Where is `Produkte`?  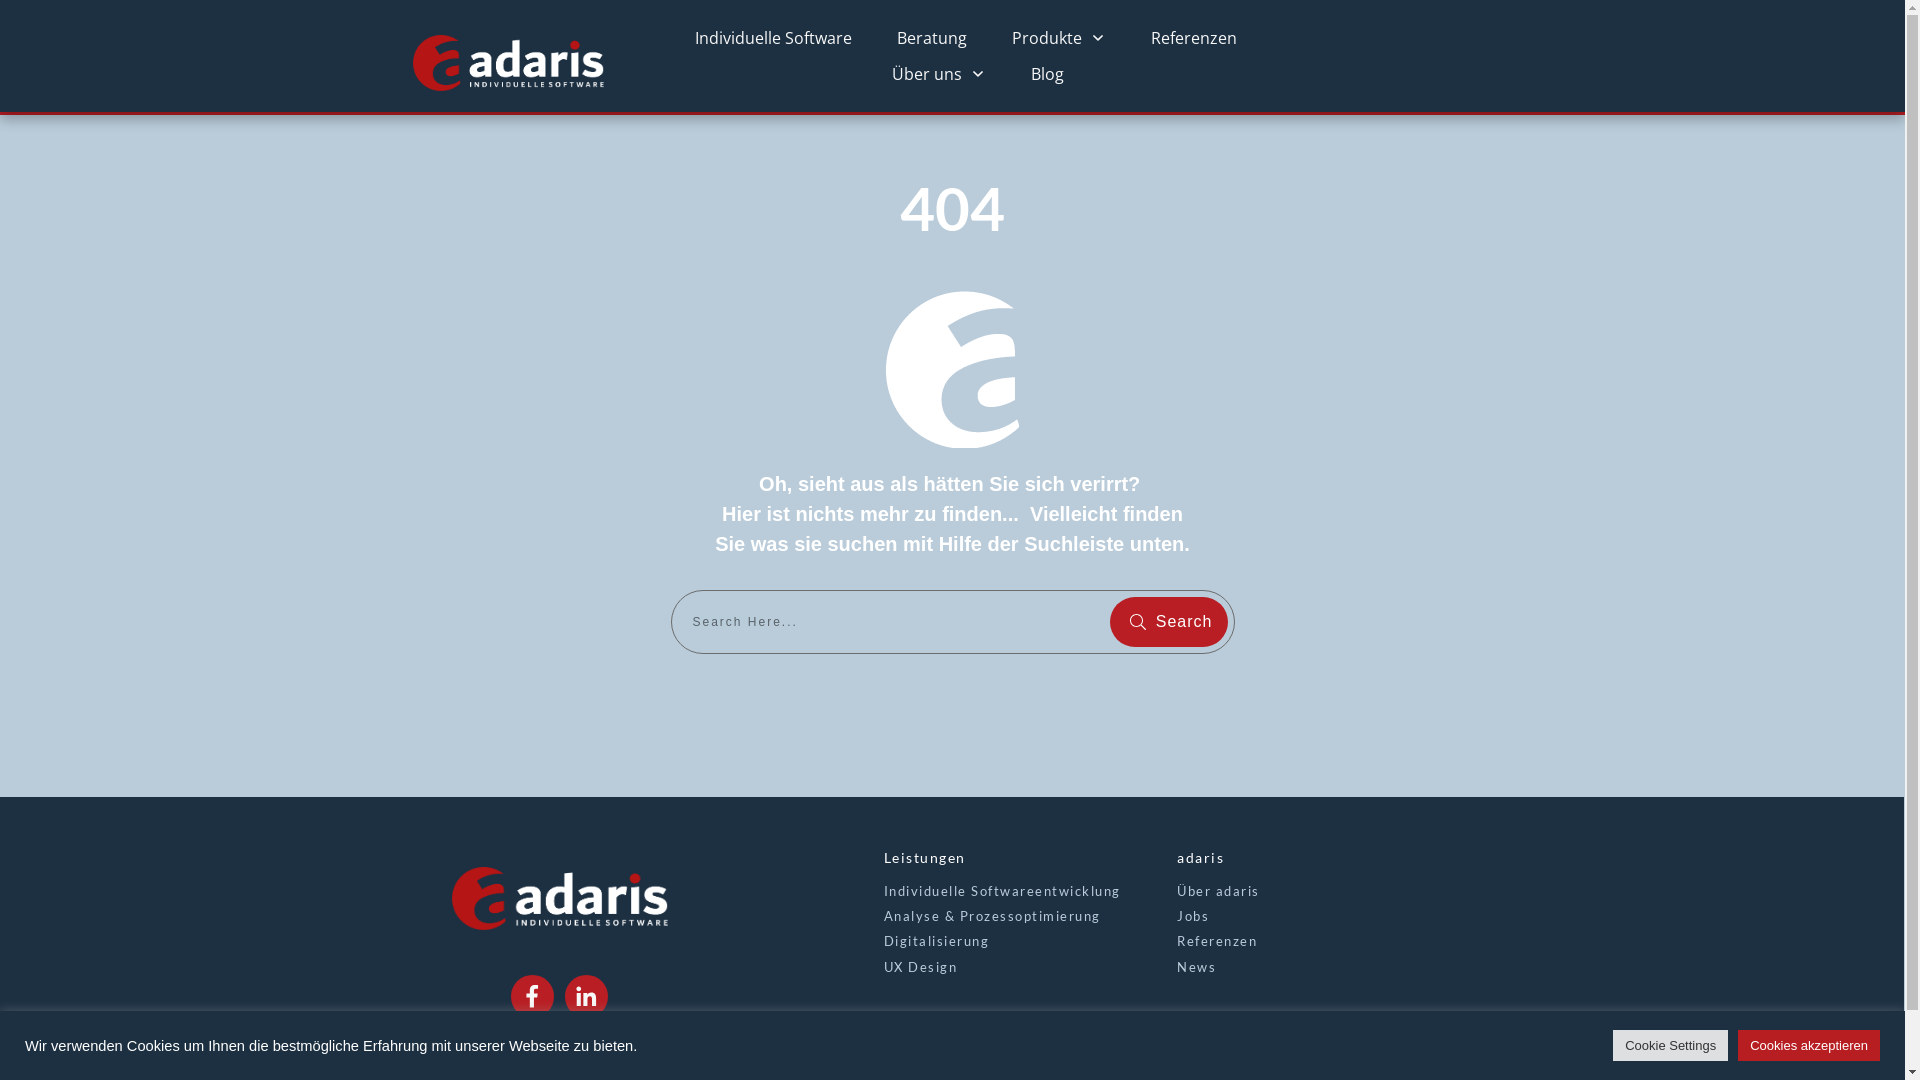
Produkte is located at coordinates (1059, 38).